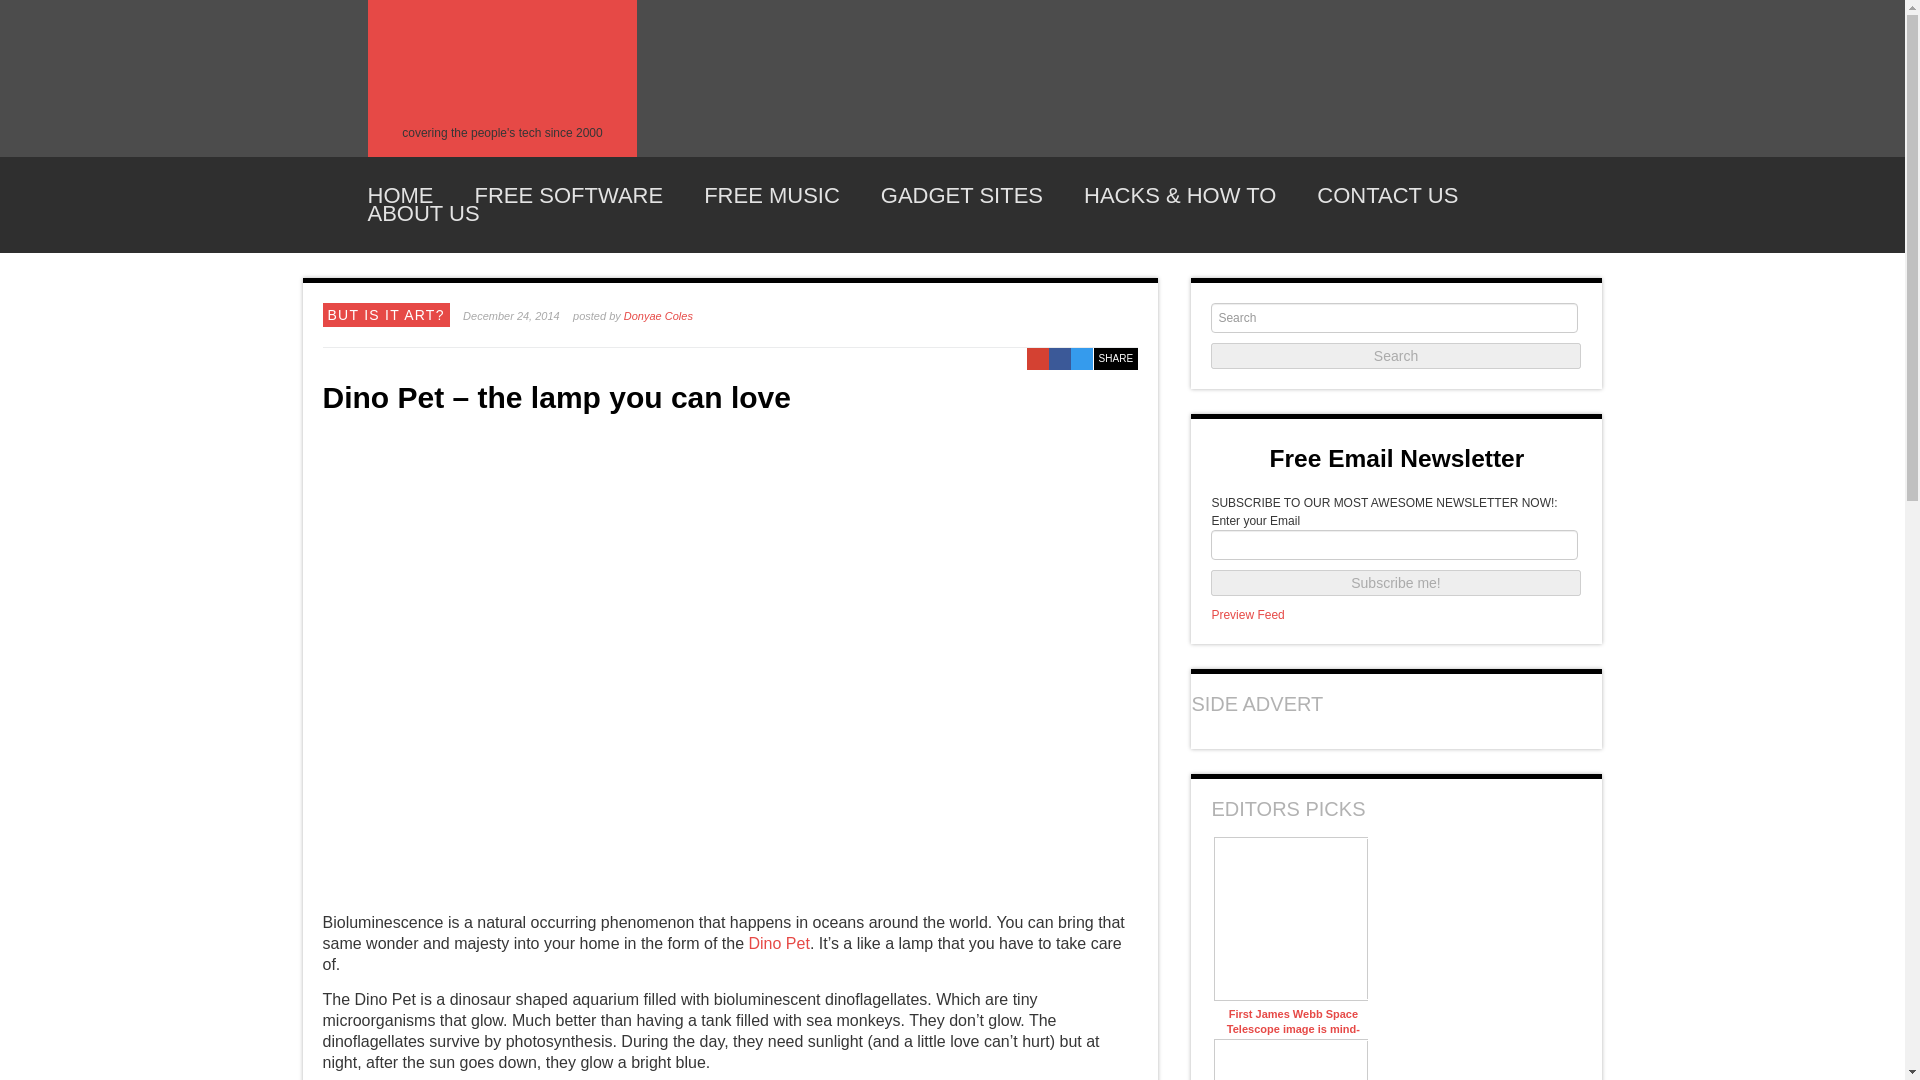  What do you see at coordinates (1396, 356) in the screenshot?
I see `Search` at bounding box center [1396, 356].